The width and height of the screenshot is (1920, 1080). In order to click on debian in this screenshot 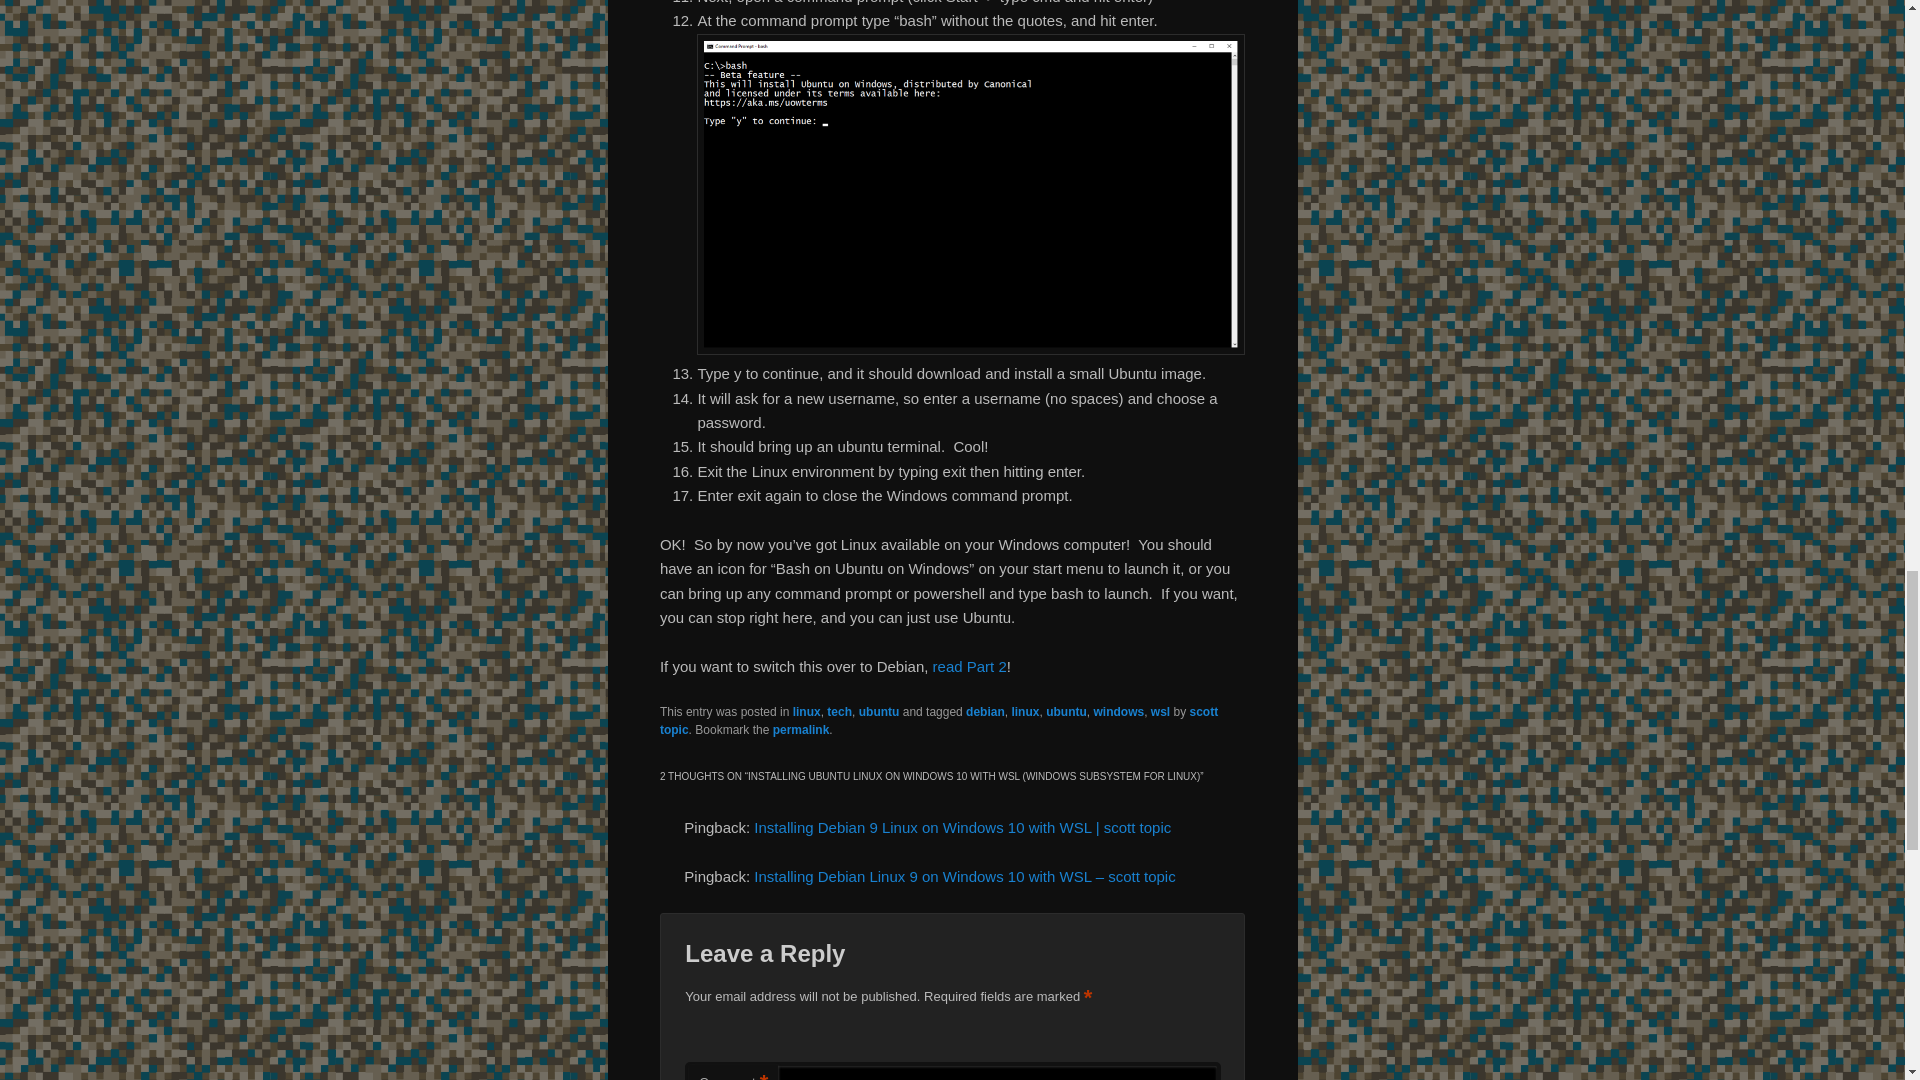, I will do `click(984, 712)`.